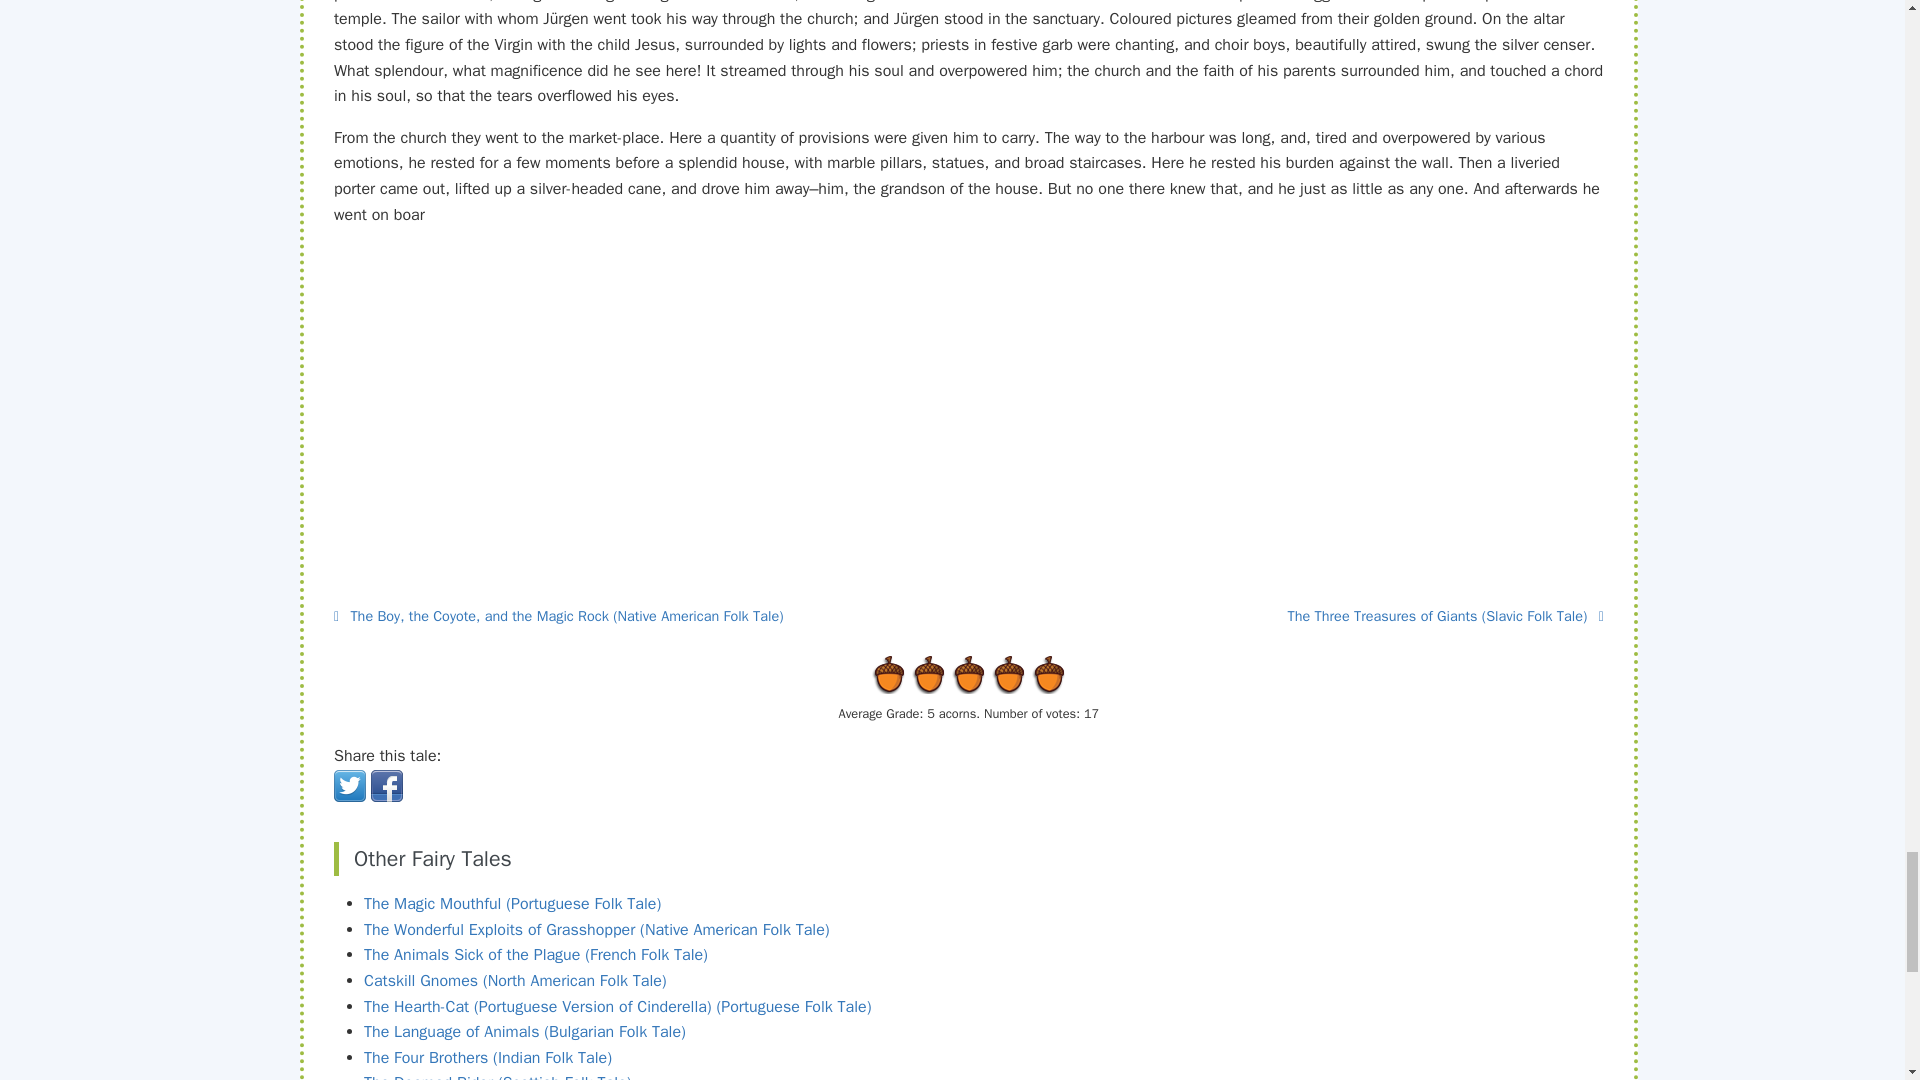  Describe the element at coordinates (908, 674) in the screenshot. I see `2` at that location.